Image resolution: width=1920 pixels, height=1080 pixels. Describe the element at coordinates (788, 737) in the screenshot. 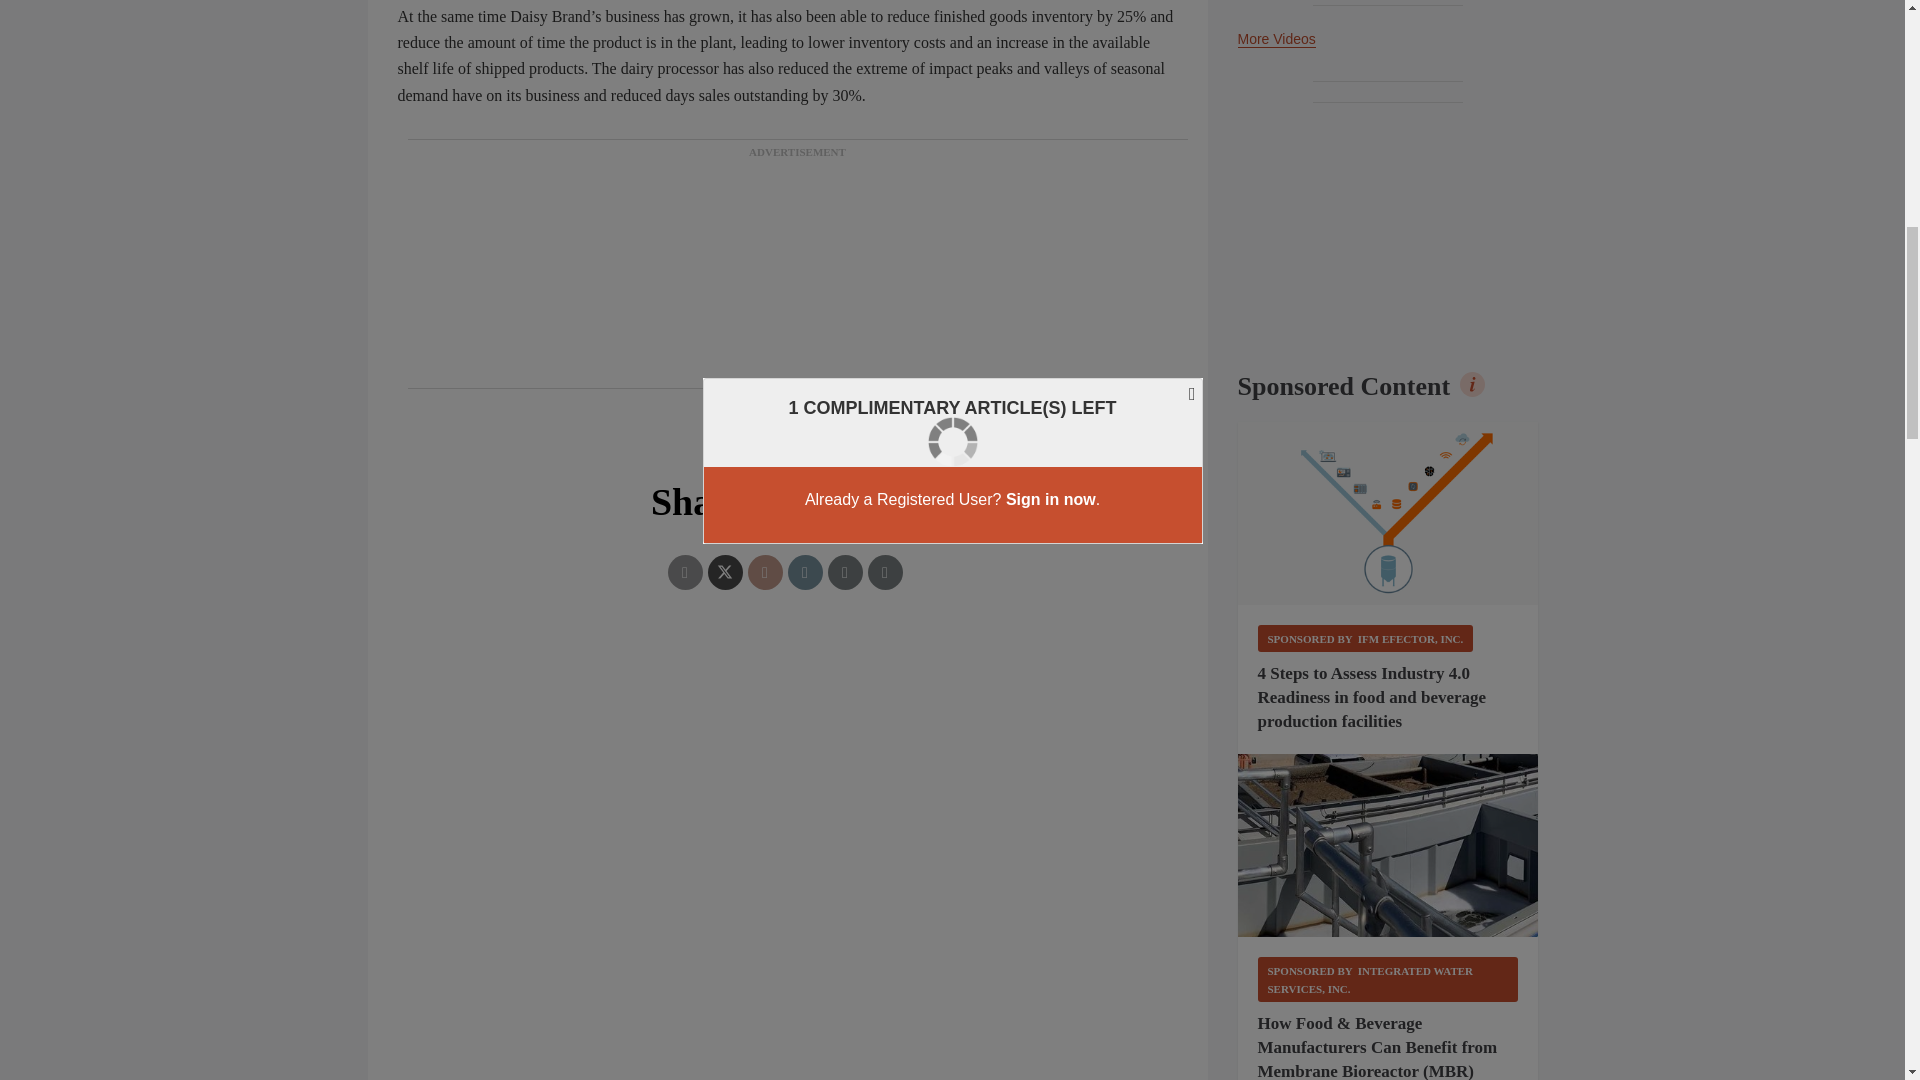

I see `Interaction questions` at that location.